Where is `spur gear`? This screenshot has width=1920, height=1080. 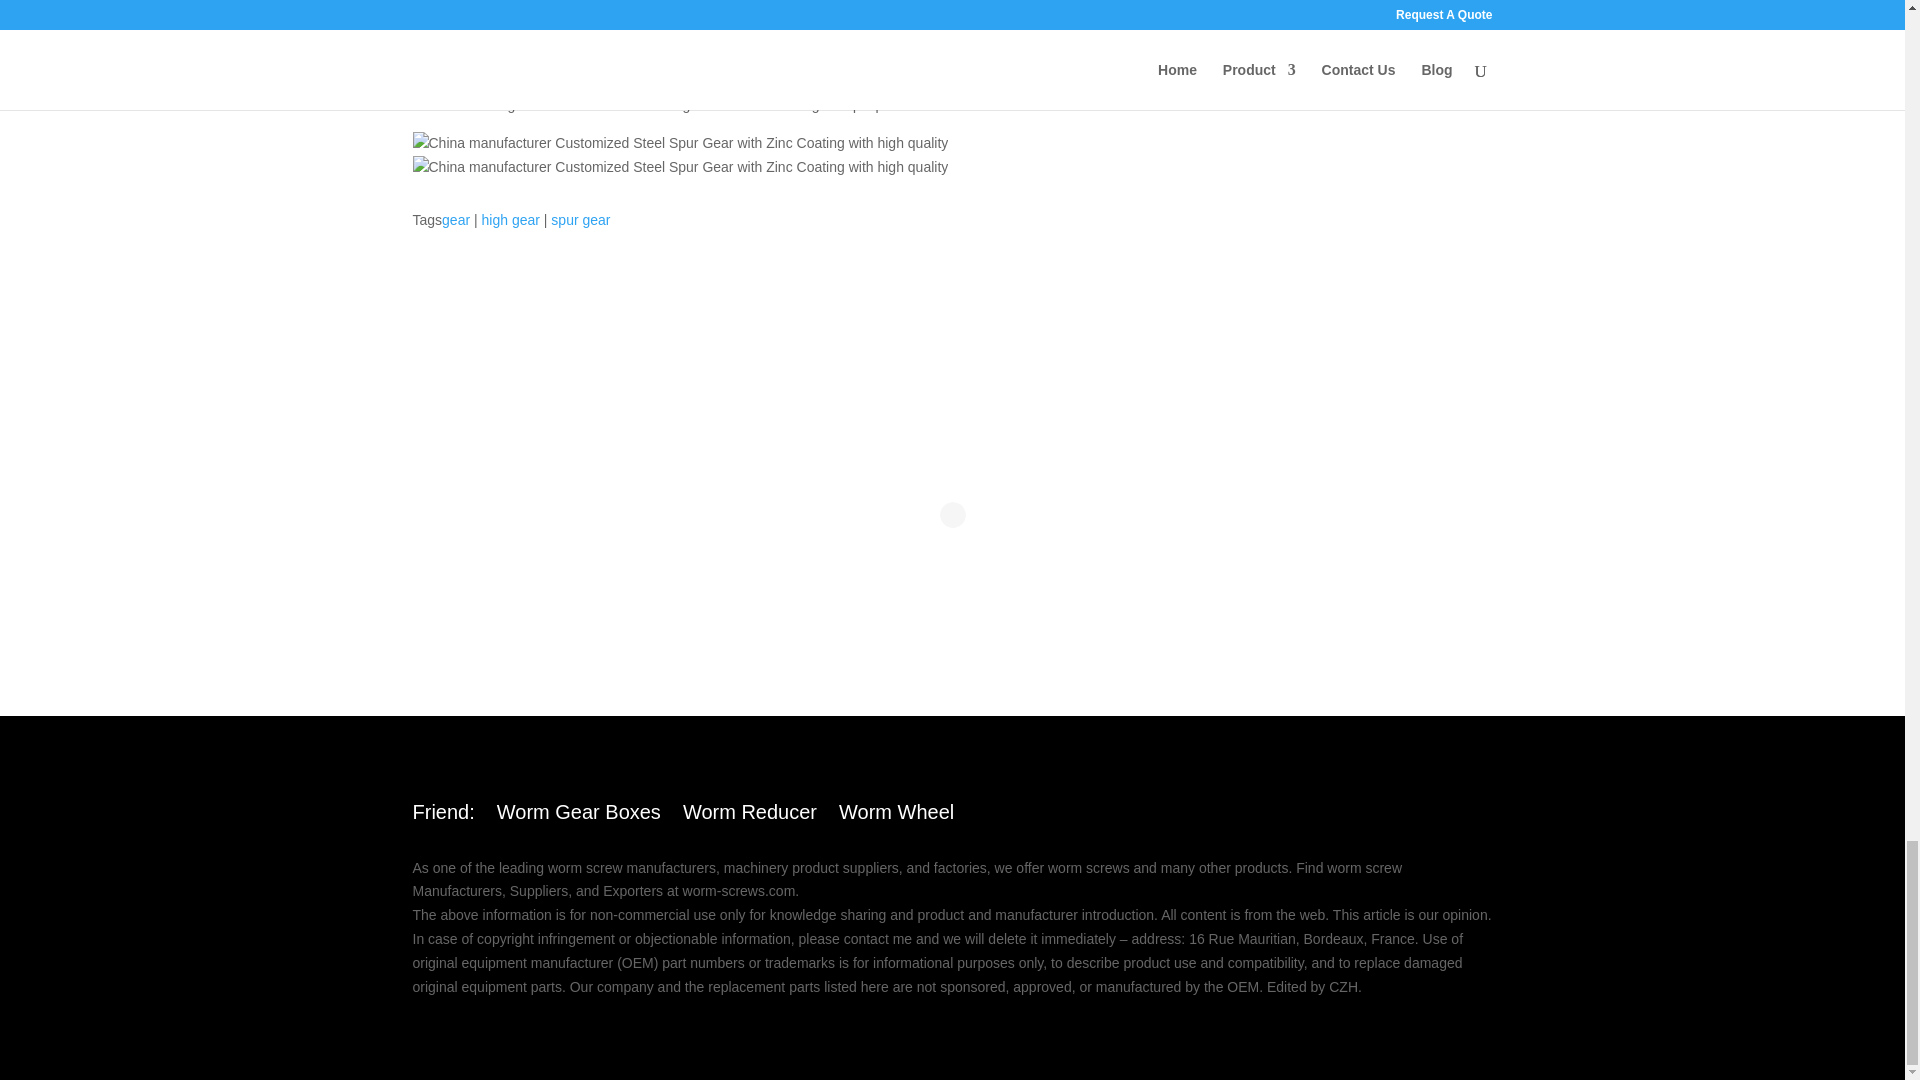 spur gear is located at coordinates (580, 219).